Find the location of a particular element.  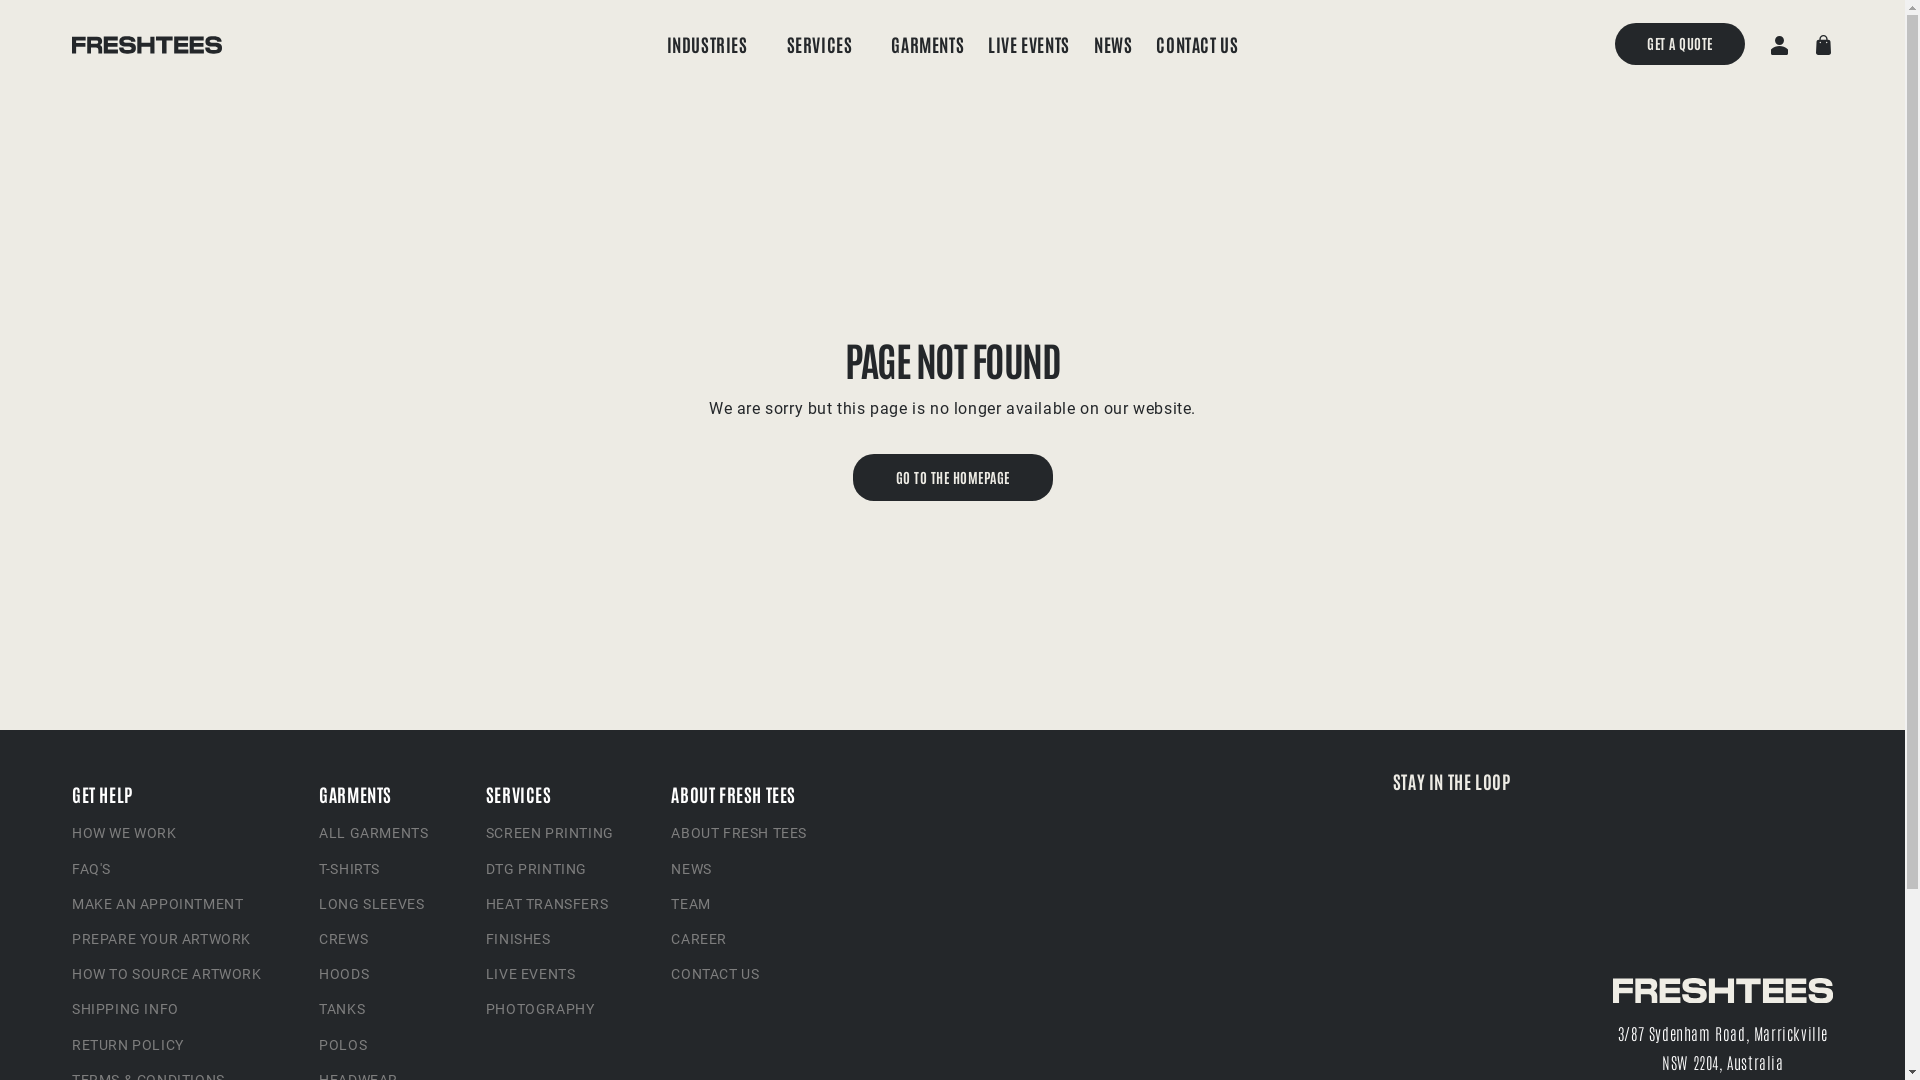

DTG PRINTING is located at coordinates (536, 870).